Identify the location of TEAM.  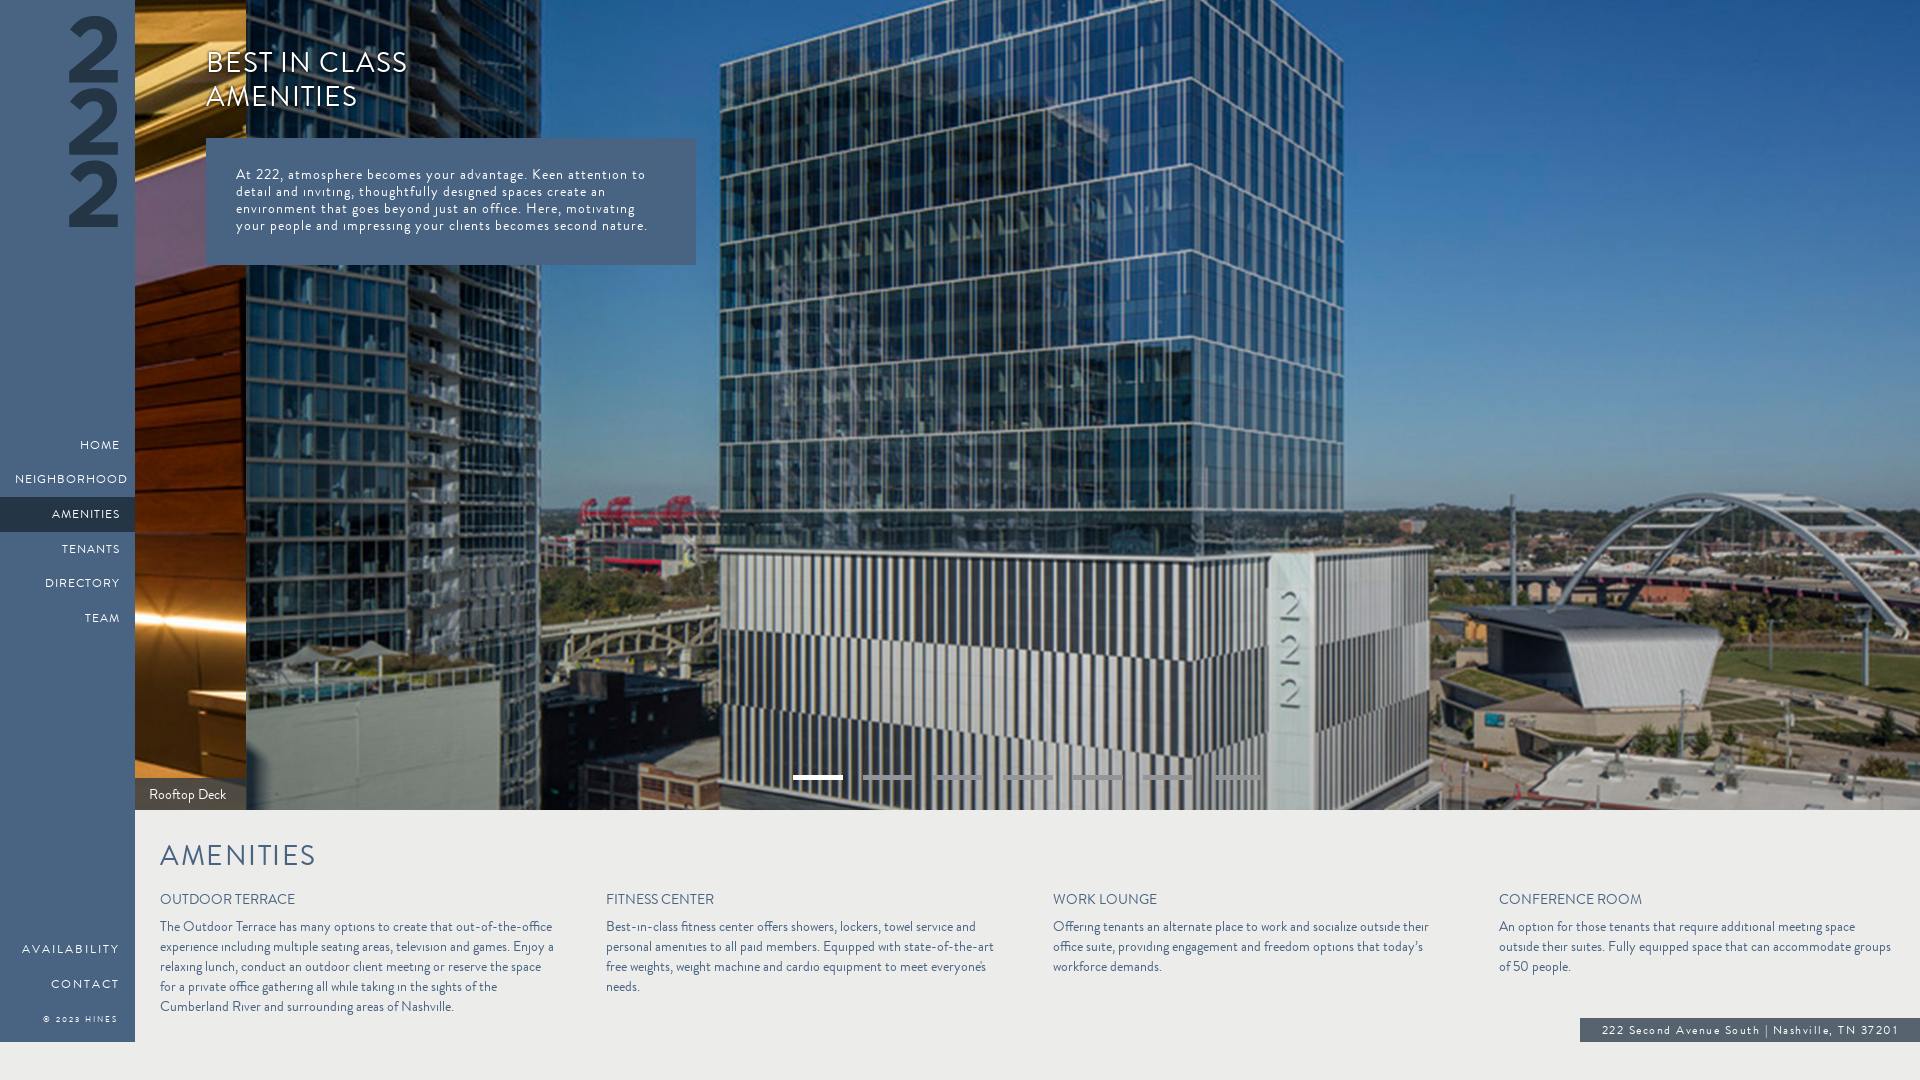
(68, 618).